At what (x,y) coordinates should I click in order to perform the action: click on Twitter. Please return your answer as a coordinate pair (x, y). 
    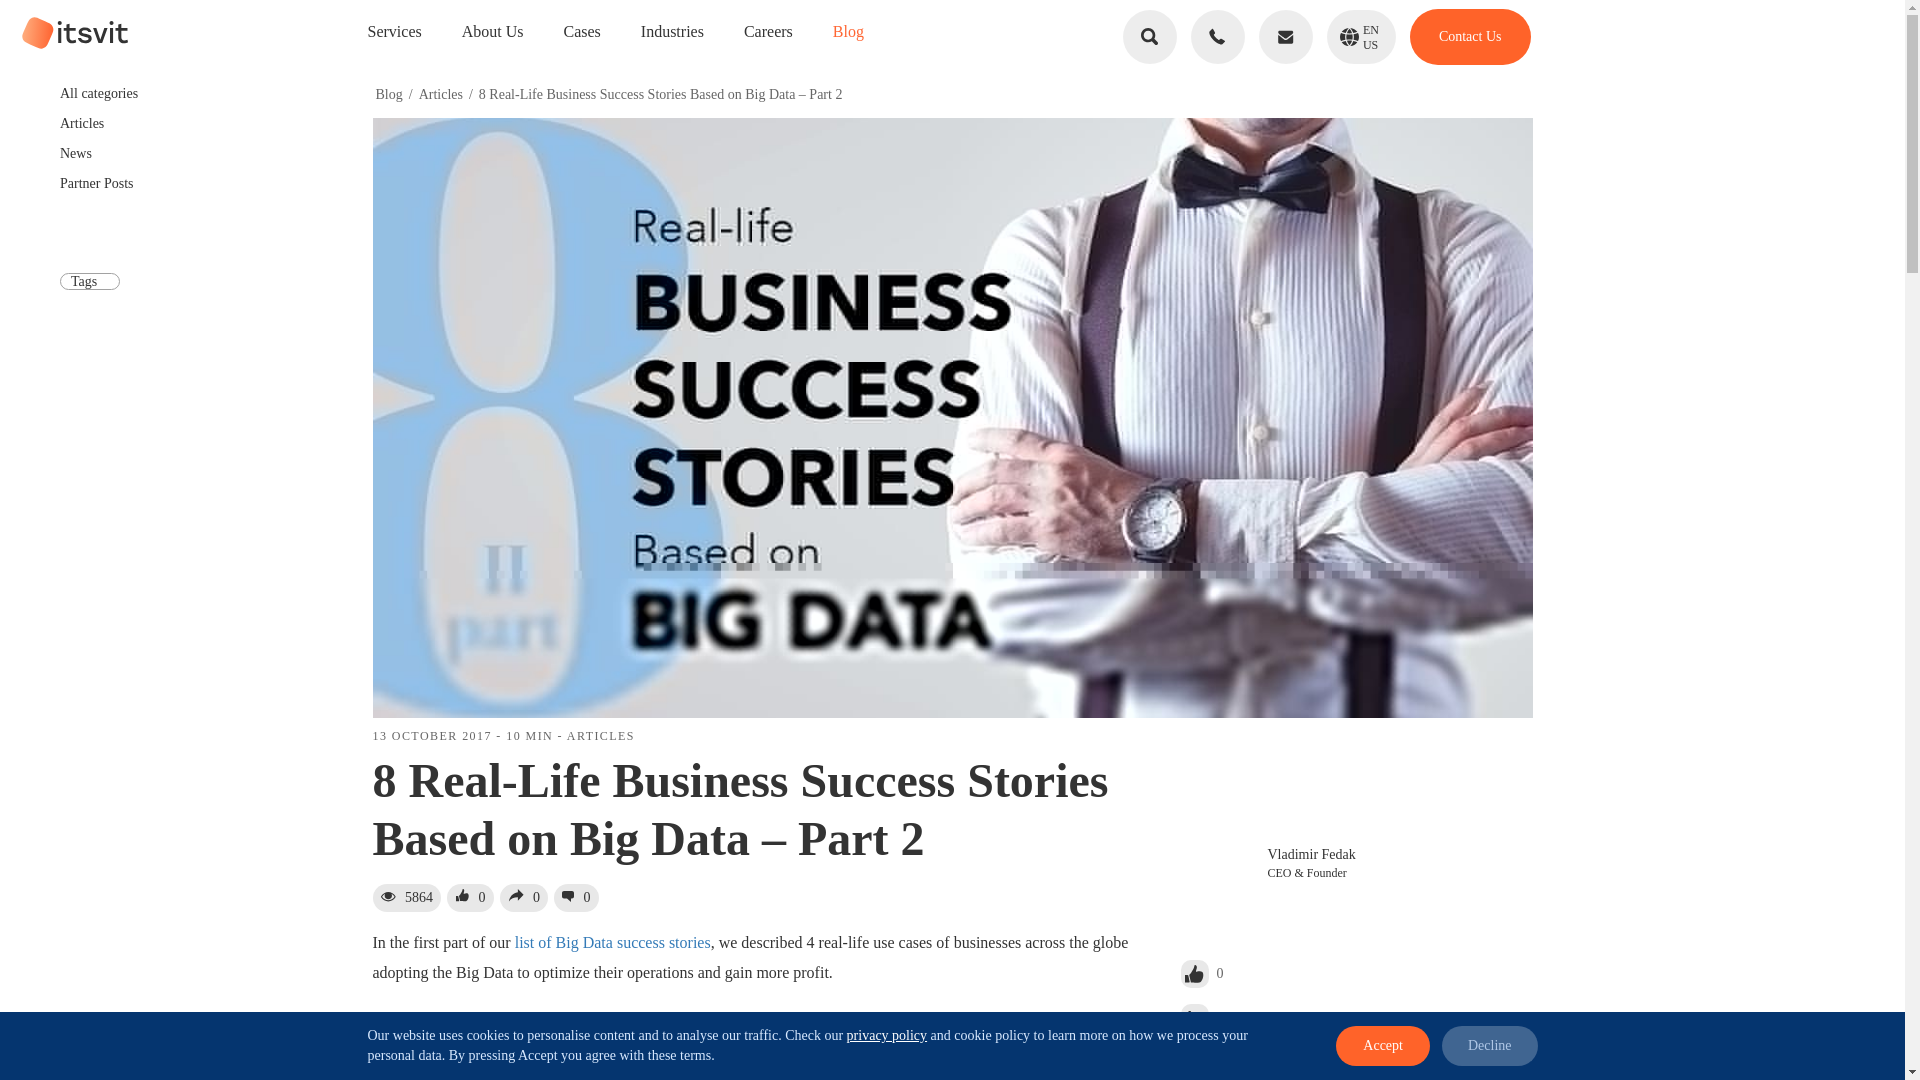
    Looking at the image, I should click on (576, 898).